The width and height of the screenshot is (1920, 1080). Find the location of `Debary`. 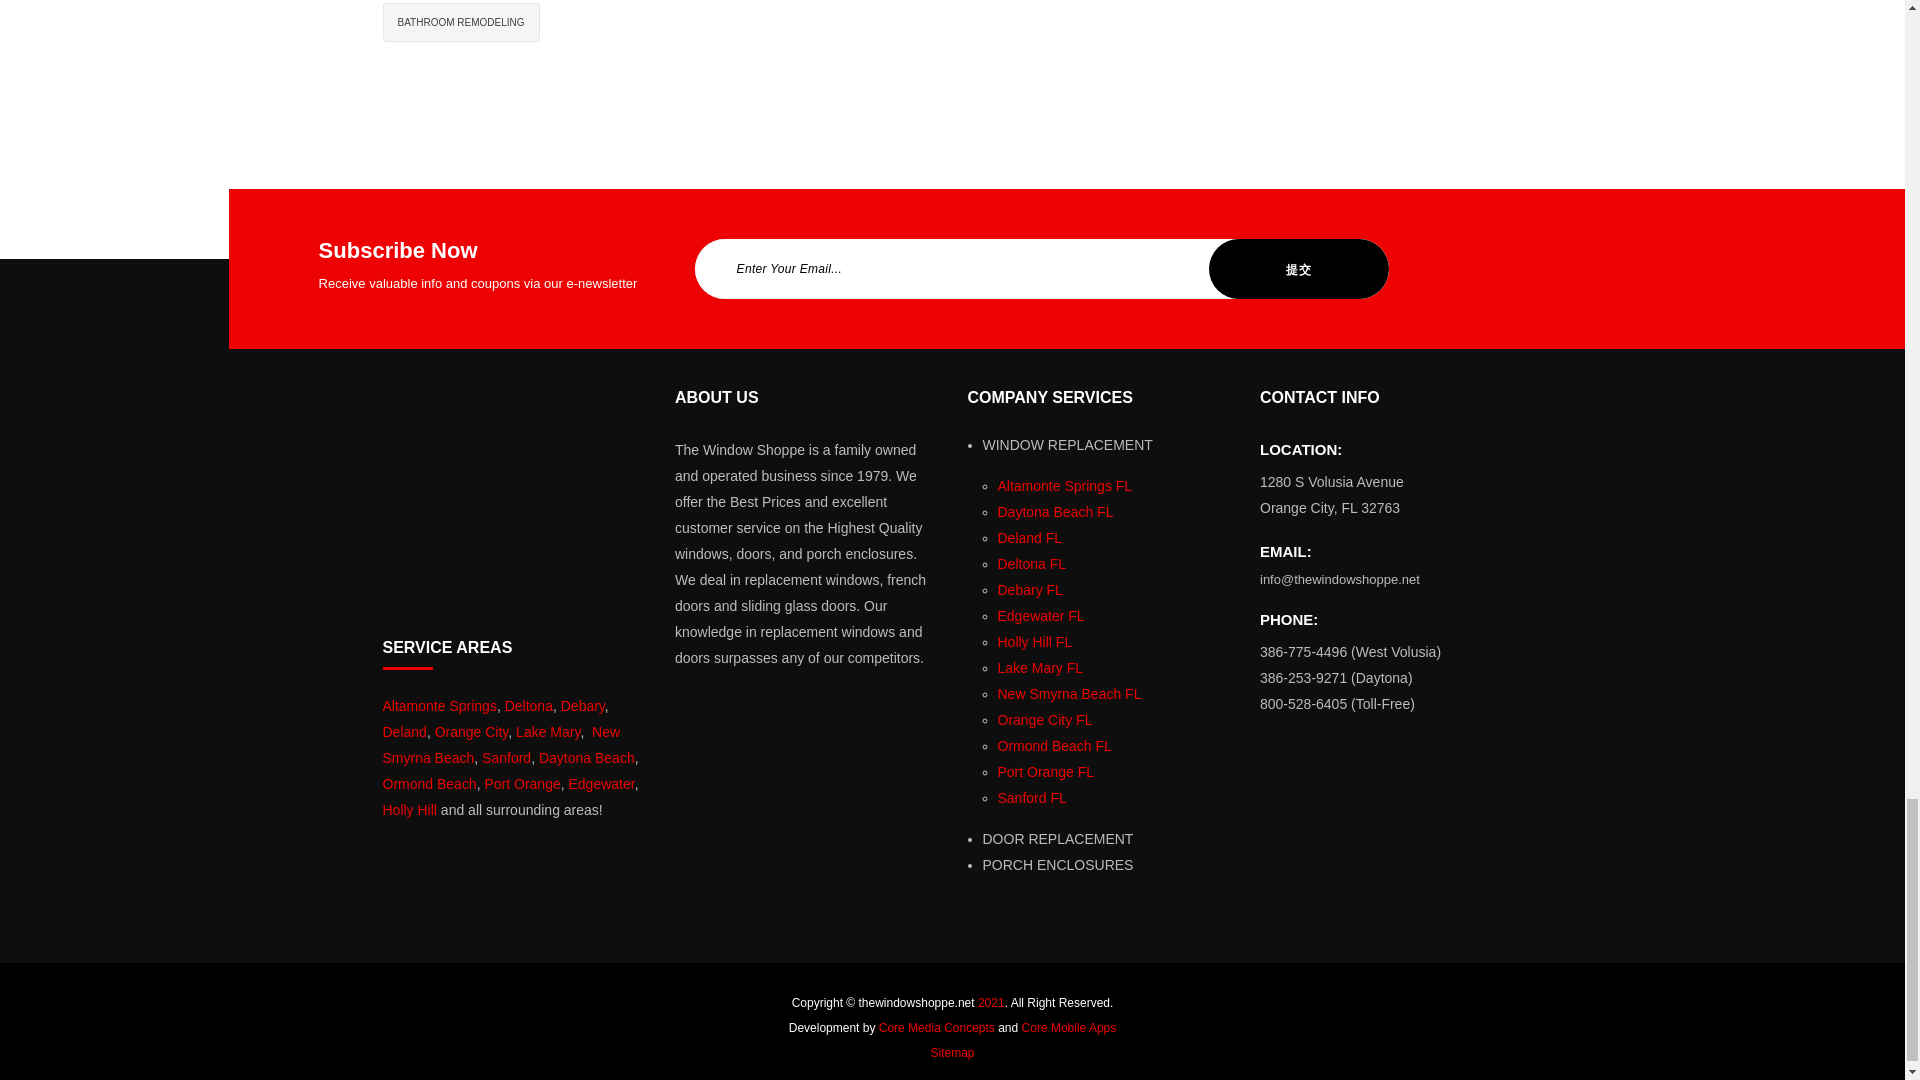

Debary is located at coordinates (582, 705).